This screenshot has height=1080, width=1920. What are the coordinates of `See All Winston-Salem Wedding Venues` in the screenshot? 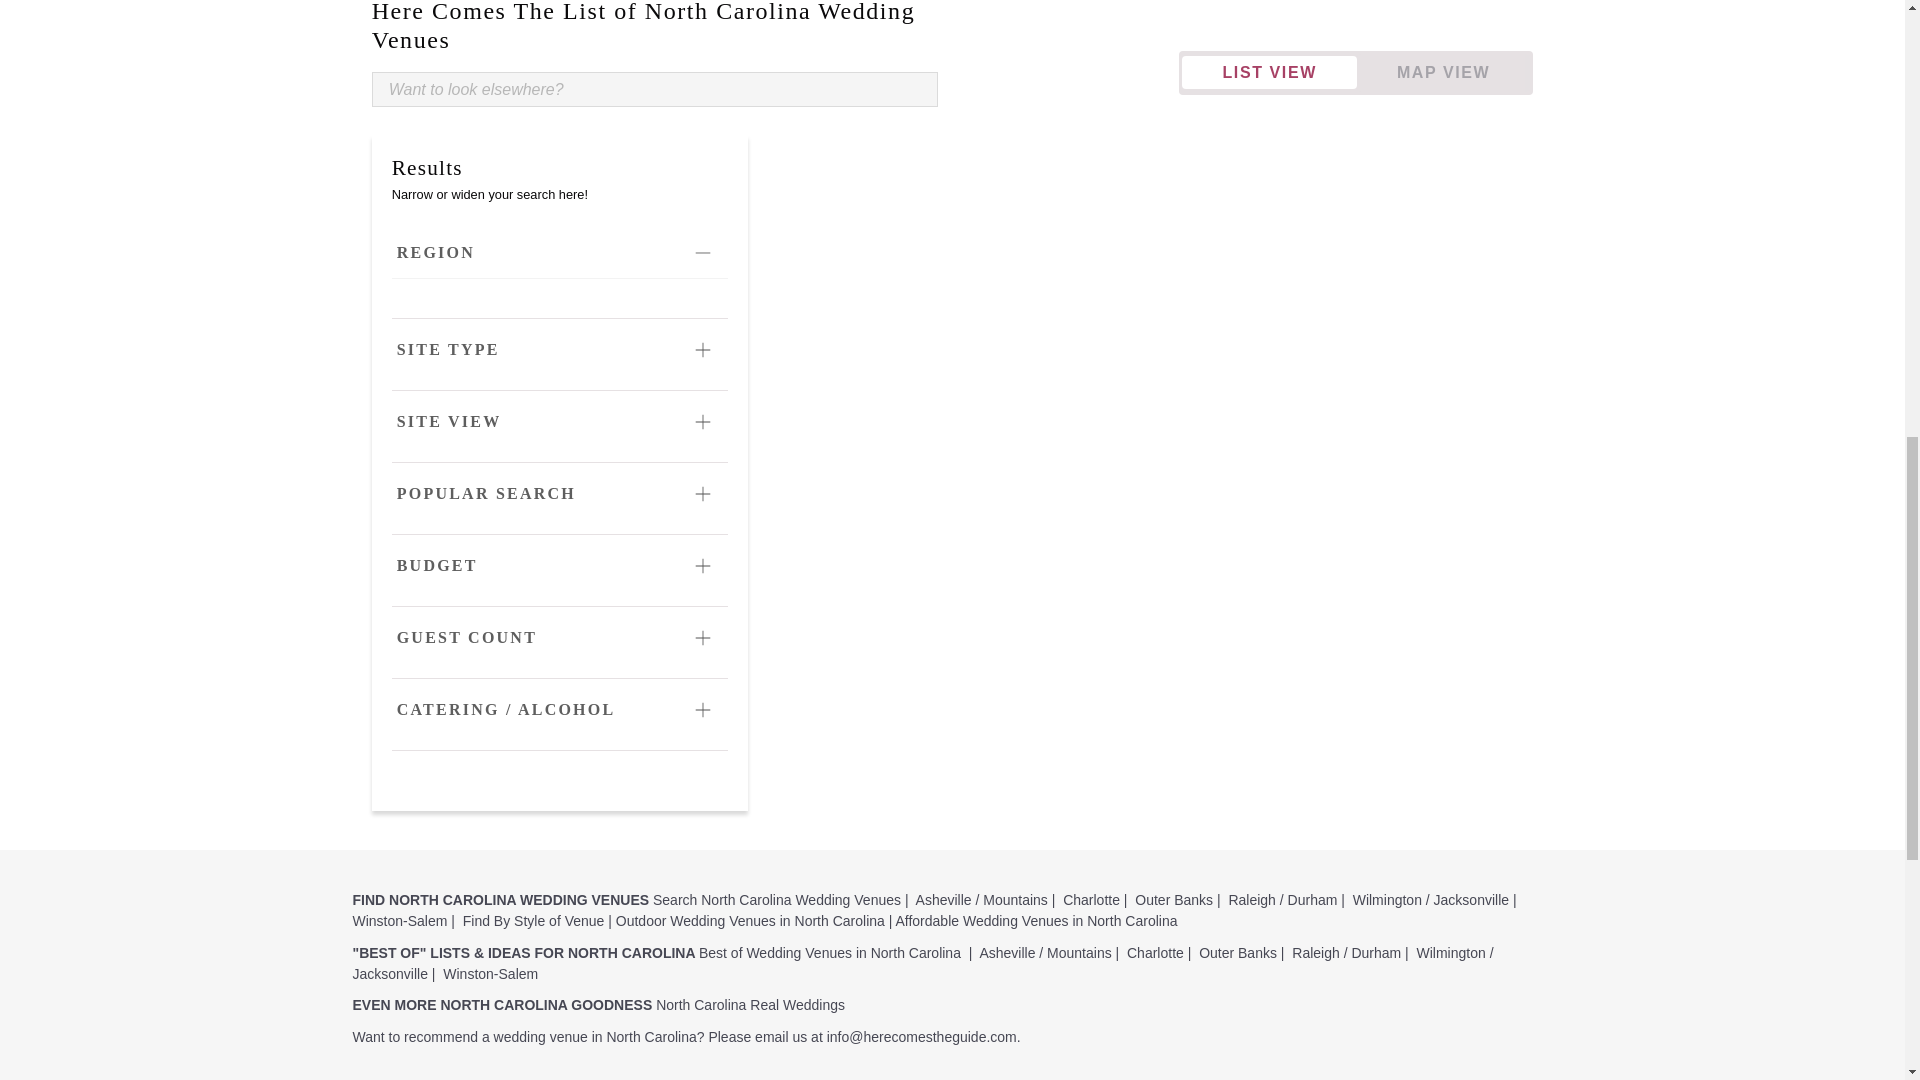 It's located at (399, 920).